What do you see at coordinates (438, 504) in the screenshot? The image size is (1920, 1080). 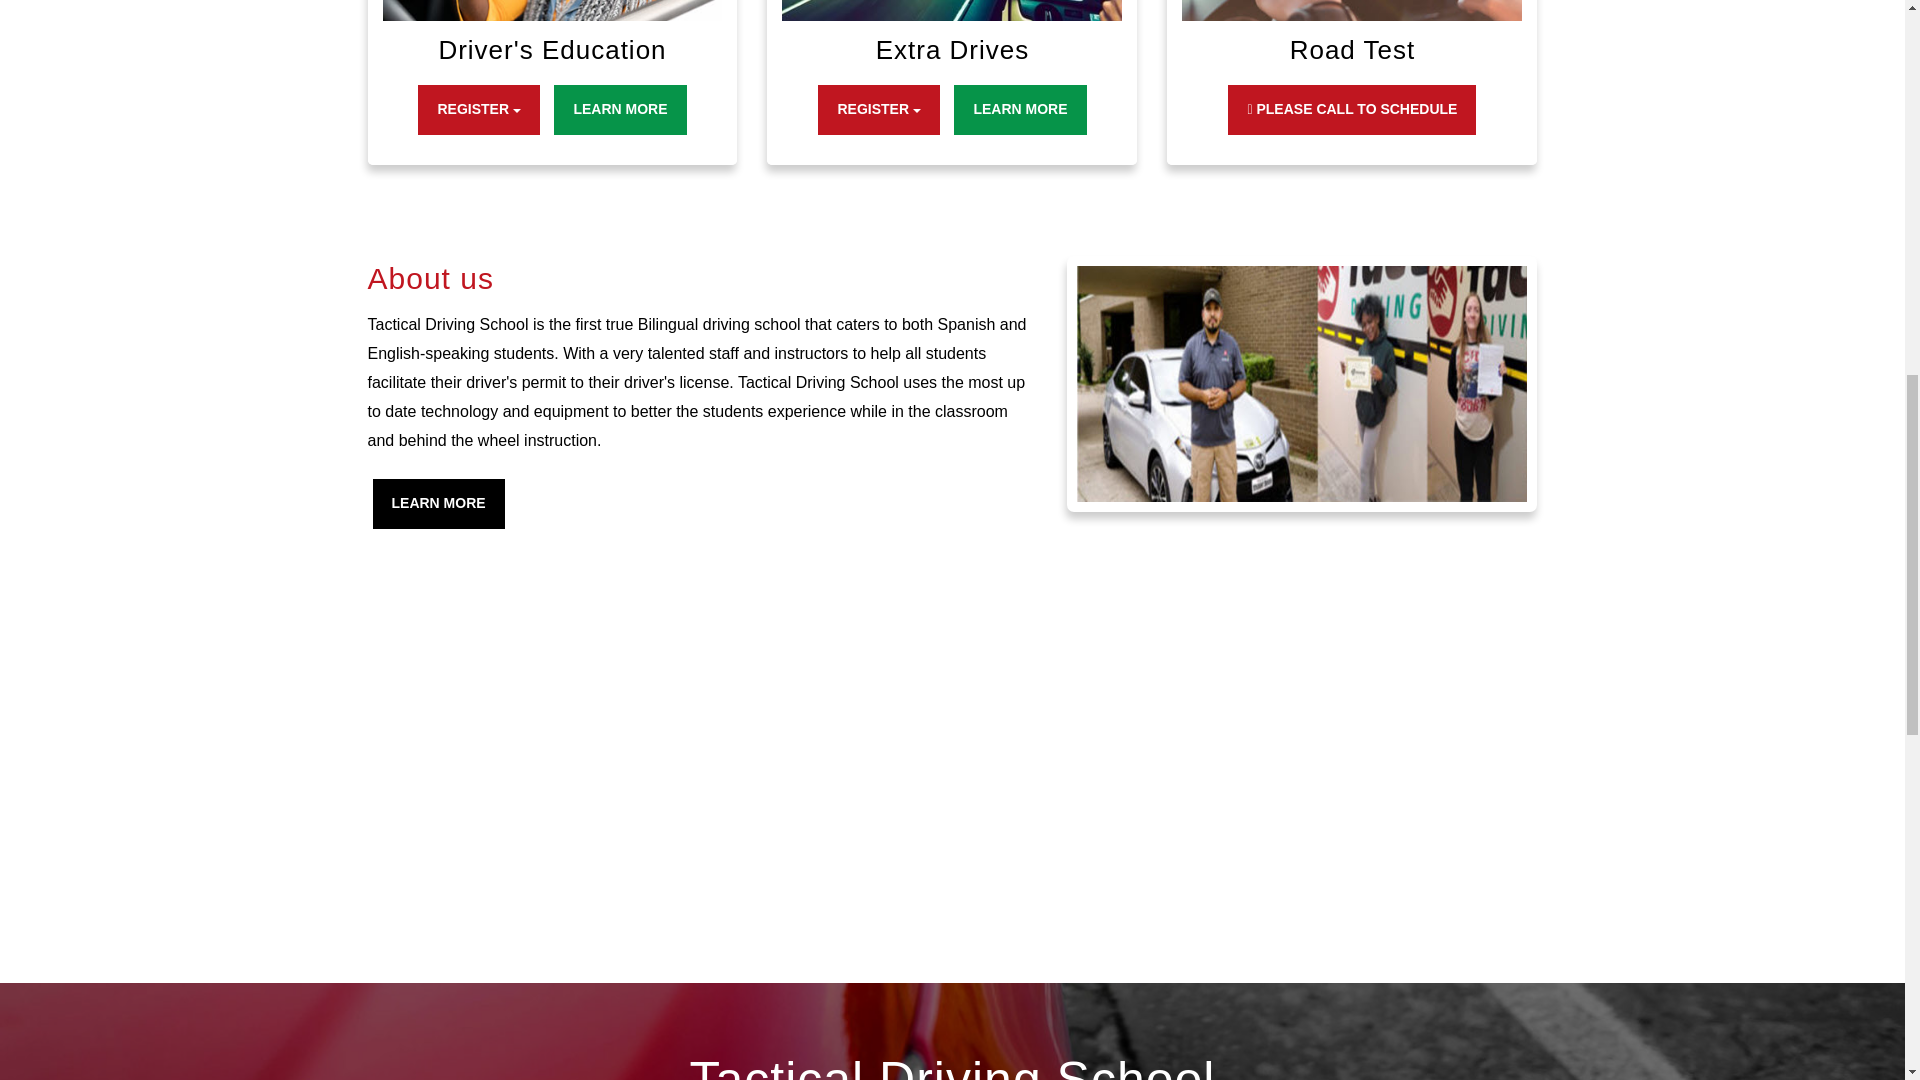 I see `LEARN MORE` at bounding box center [438, 504].